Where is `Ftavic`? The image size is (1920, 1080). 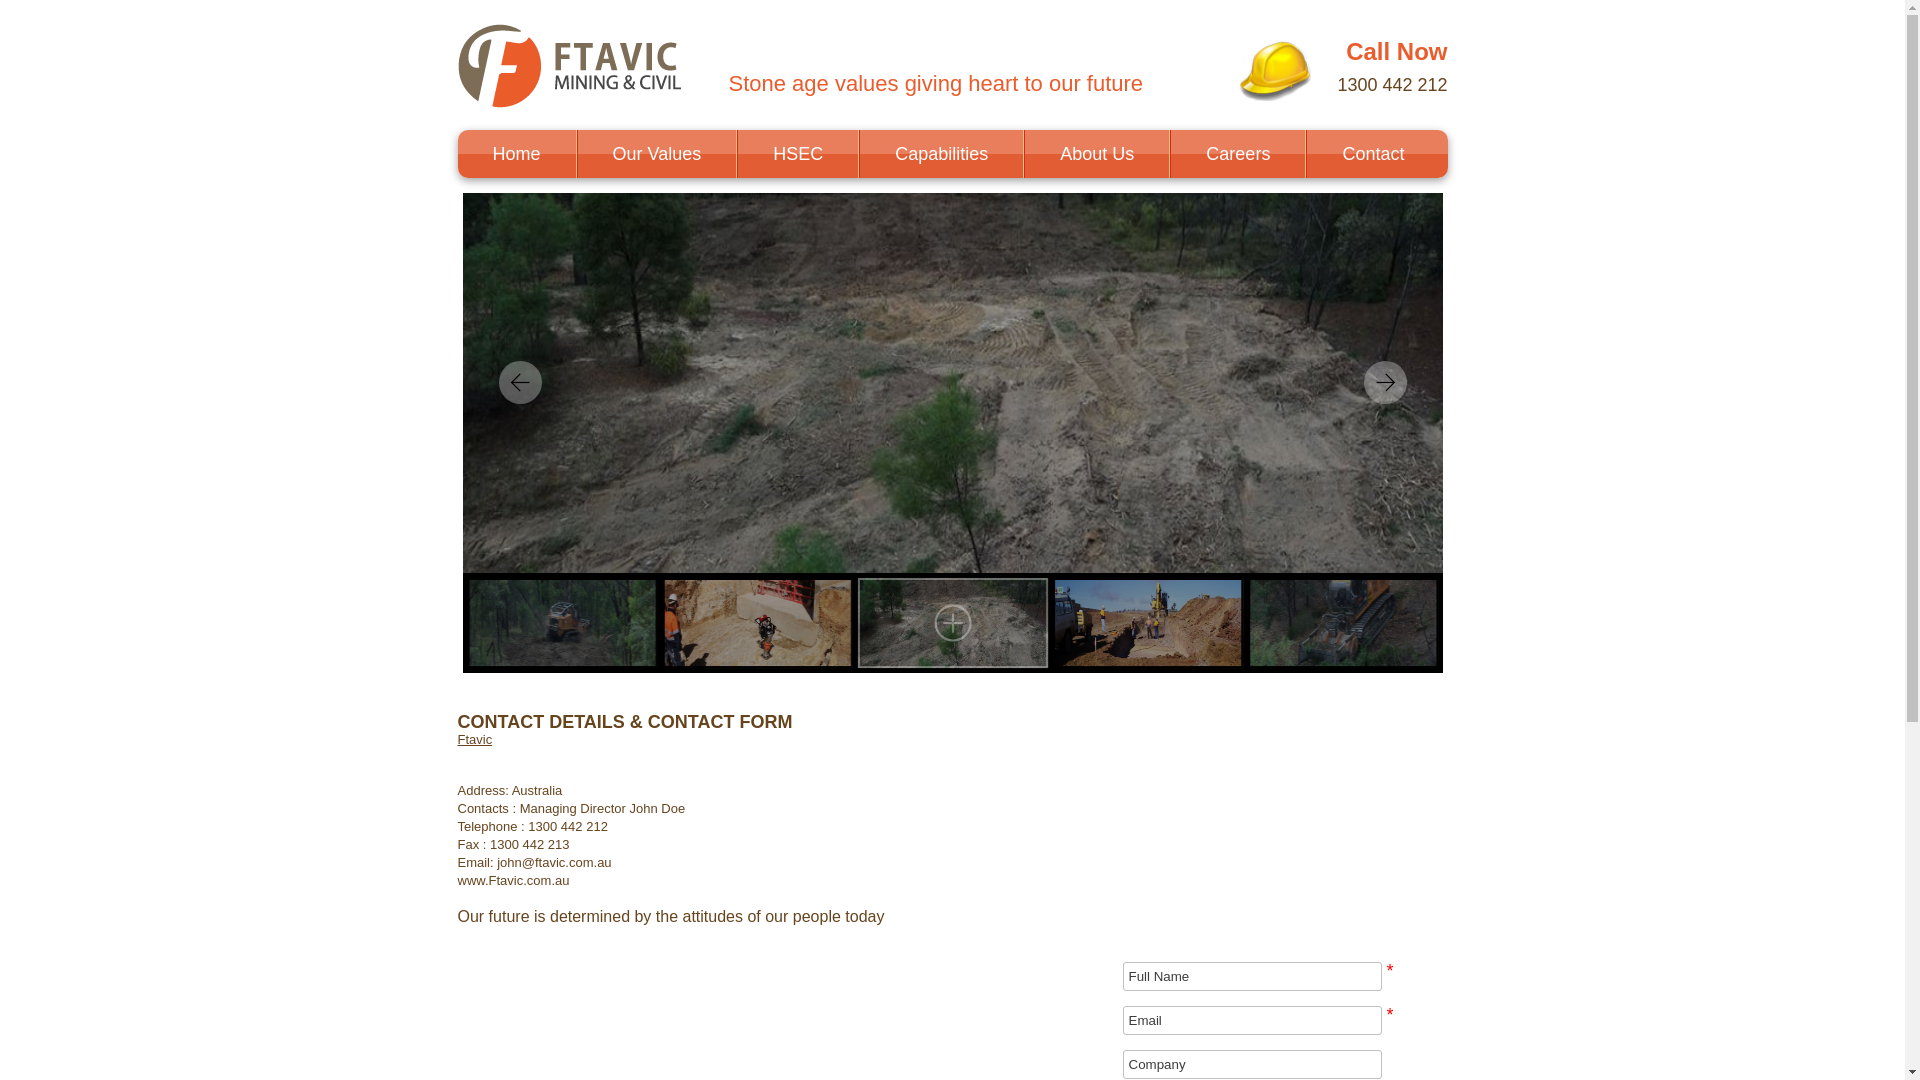
Ftavic is located at coordinates (476, 740).